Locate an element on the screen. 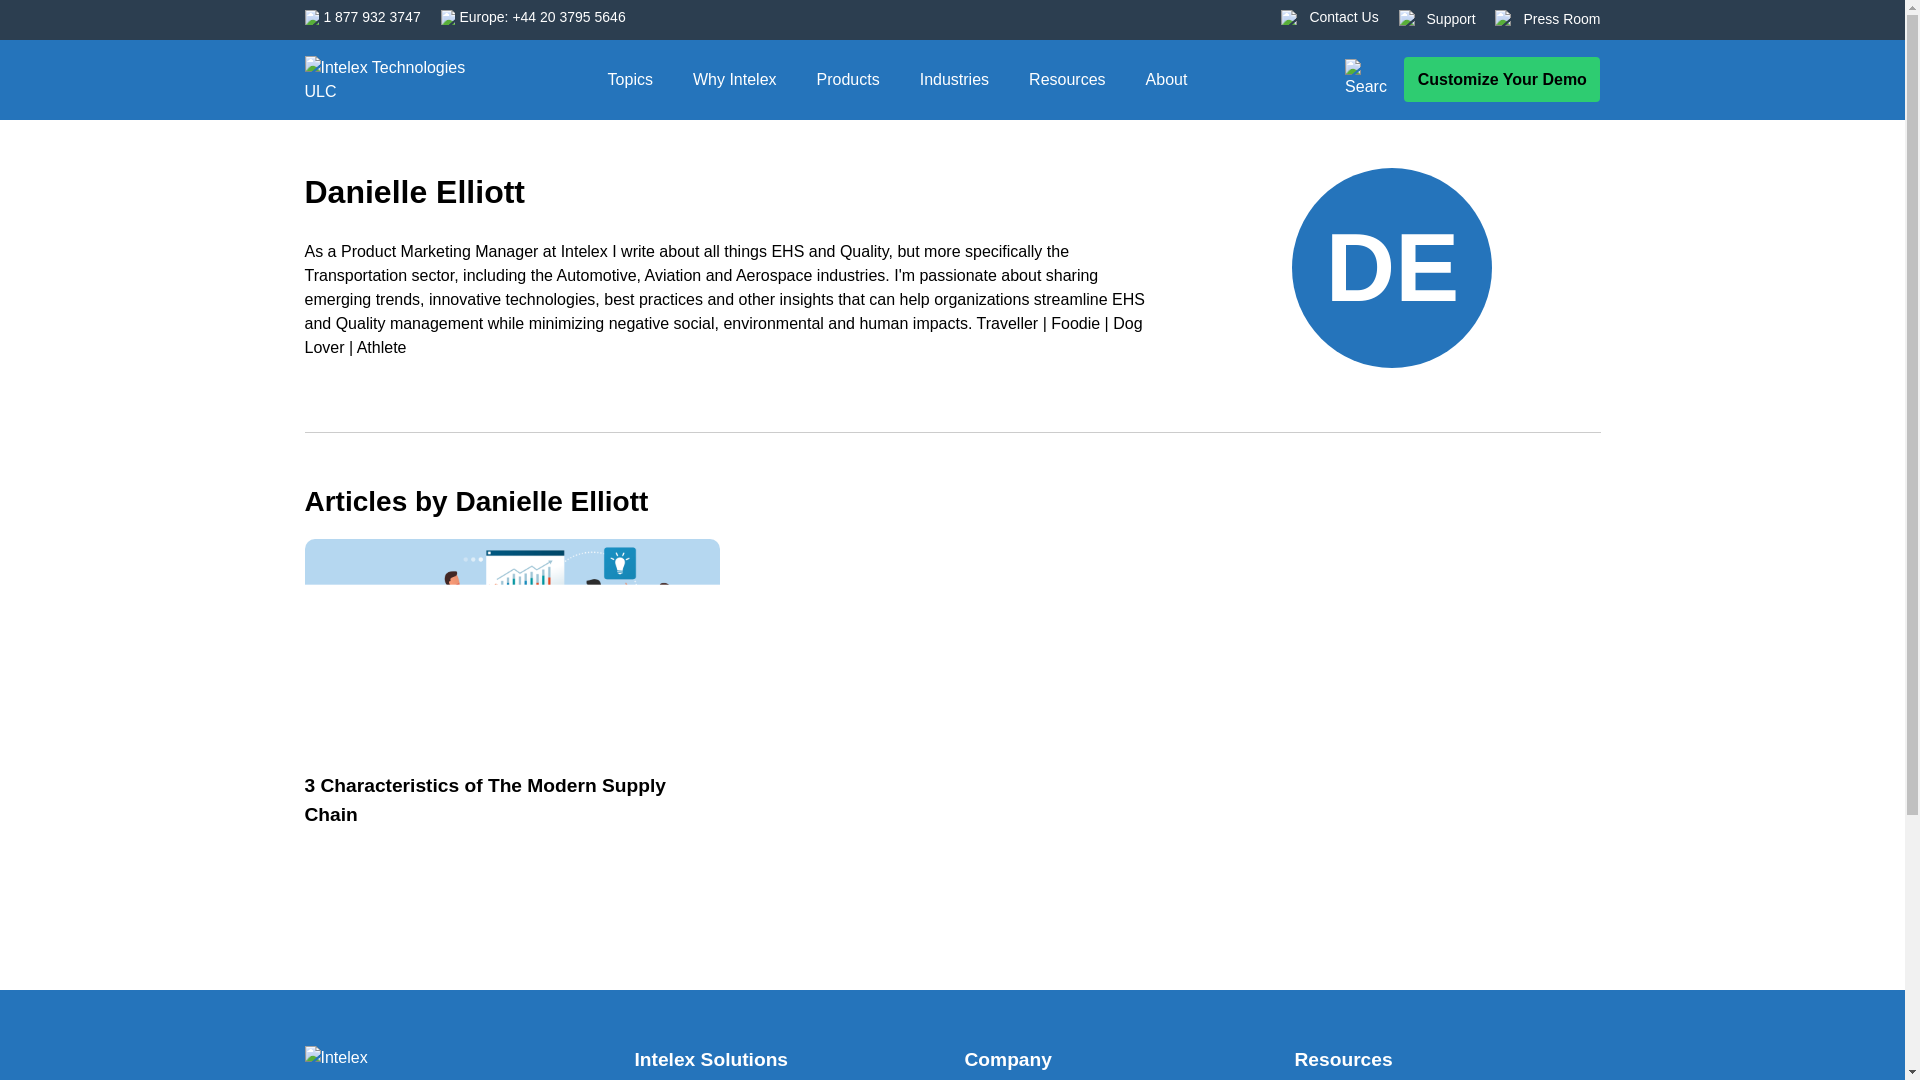 The height and width of the screenshot is (1080, 1920). 1 877 932 3747 is located at coordinates (371, 17).